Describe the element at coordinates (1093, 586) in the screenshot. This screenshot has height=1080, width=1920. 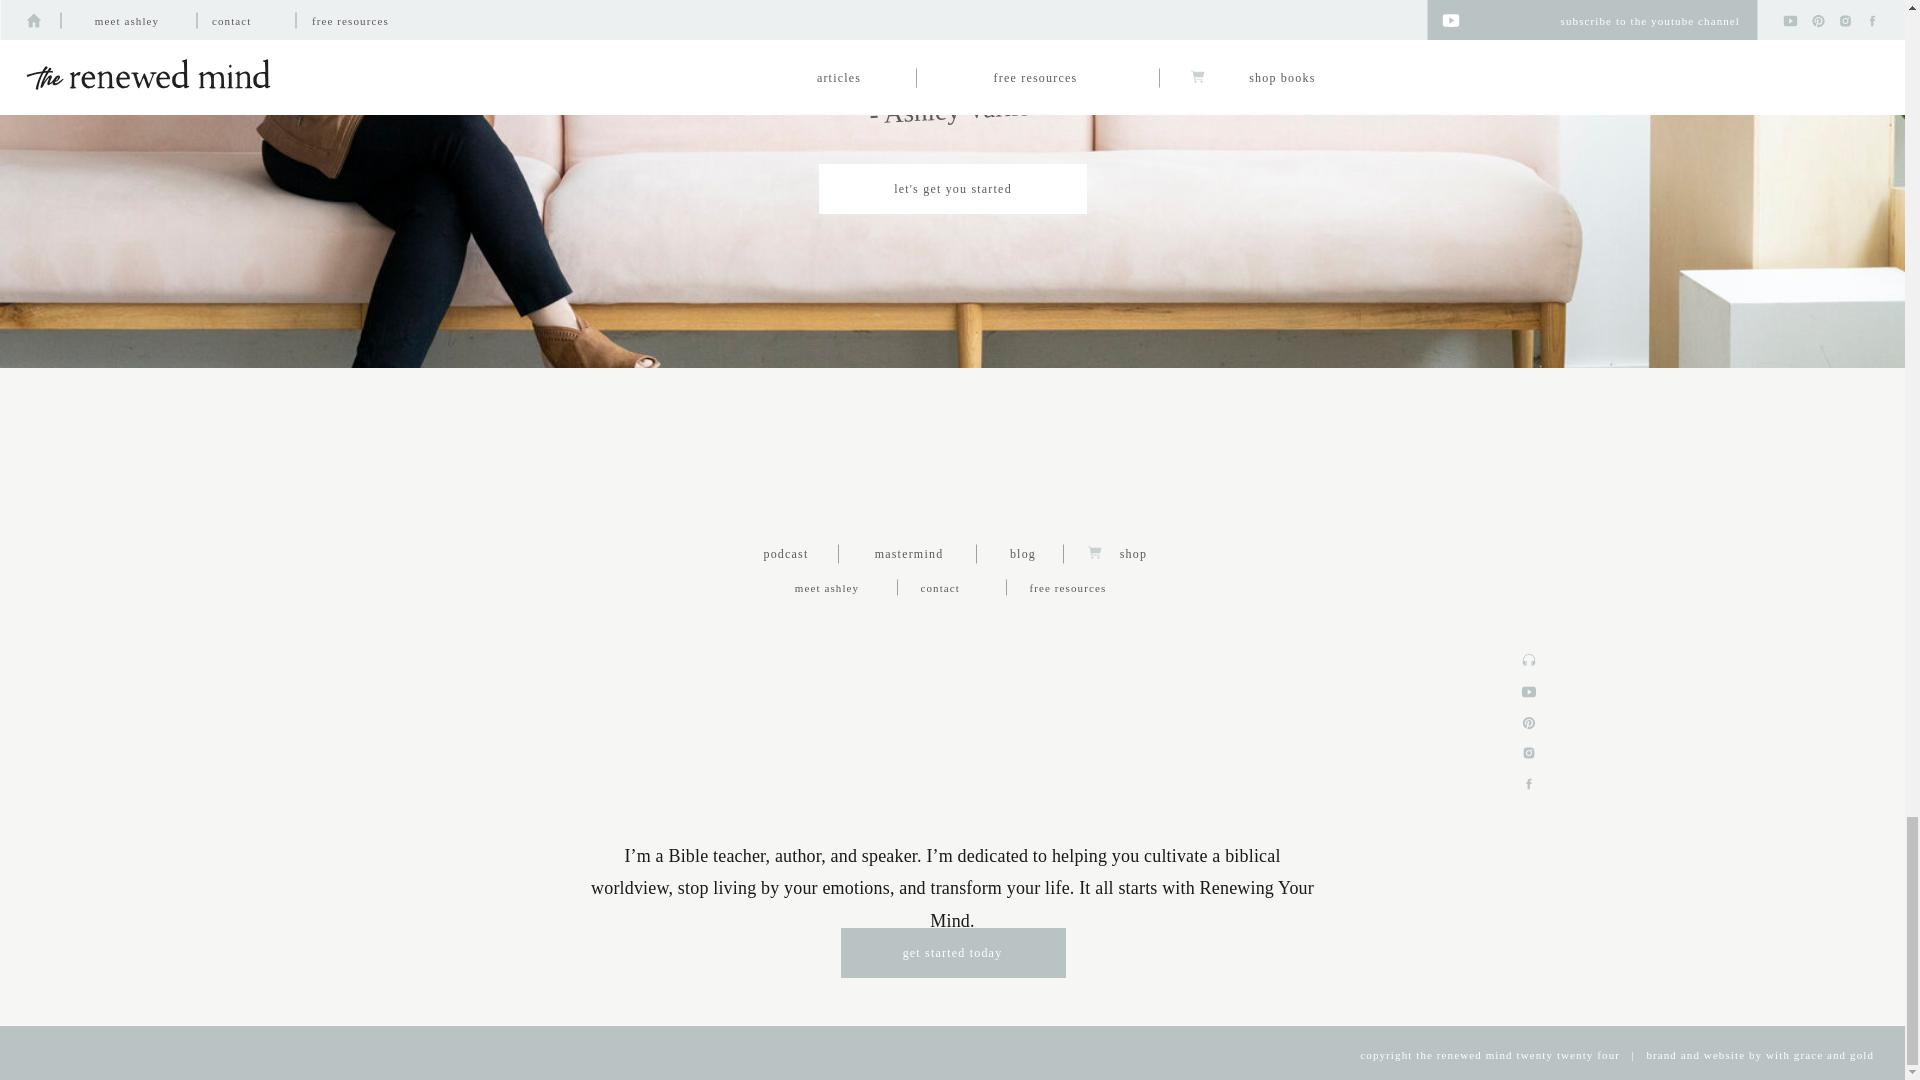
I see `free resources` at that location.